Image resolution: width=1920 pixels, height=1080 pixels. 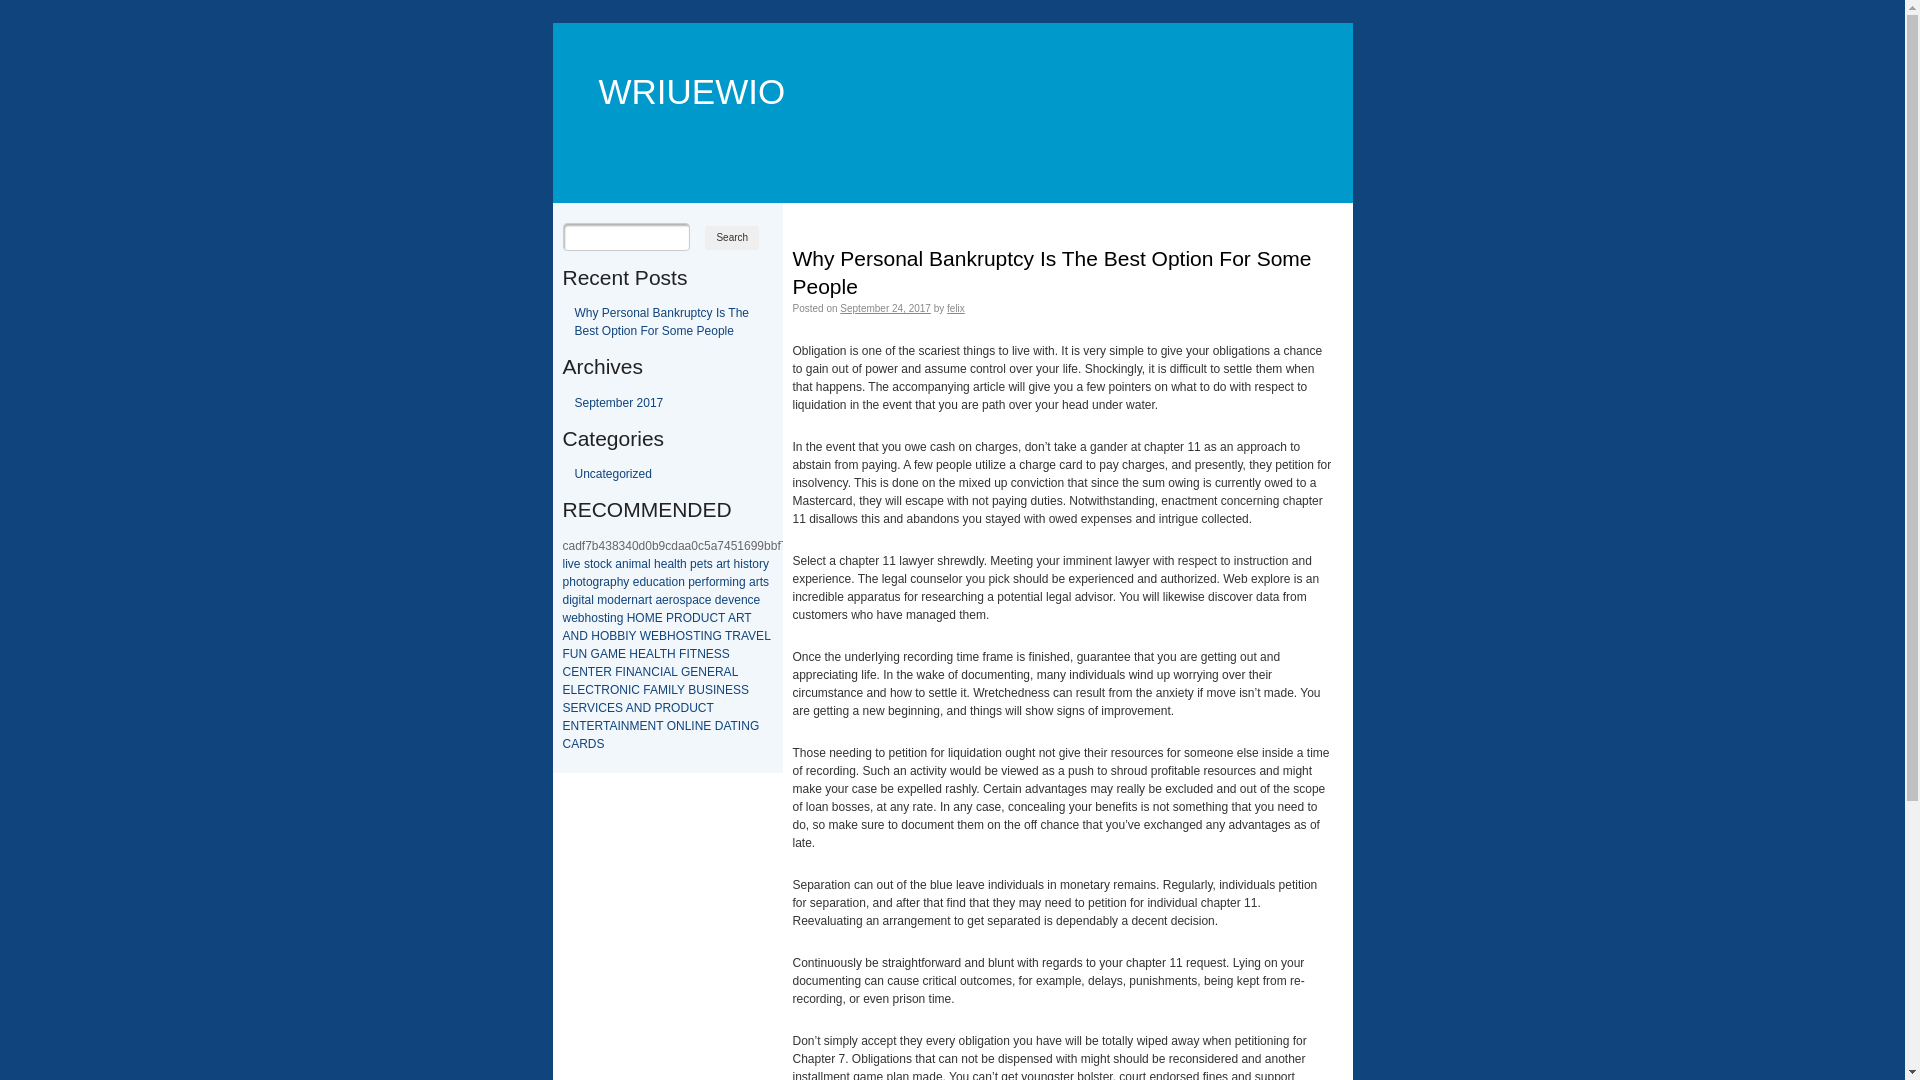 I want to click on U, so click(x=574, y=654).